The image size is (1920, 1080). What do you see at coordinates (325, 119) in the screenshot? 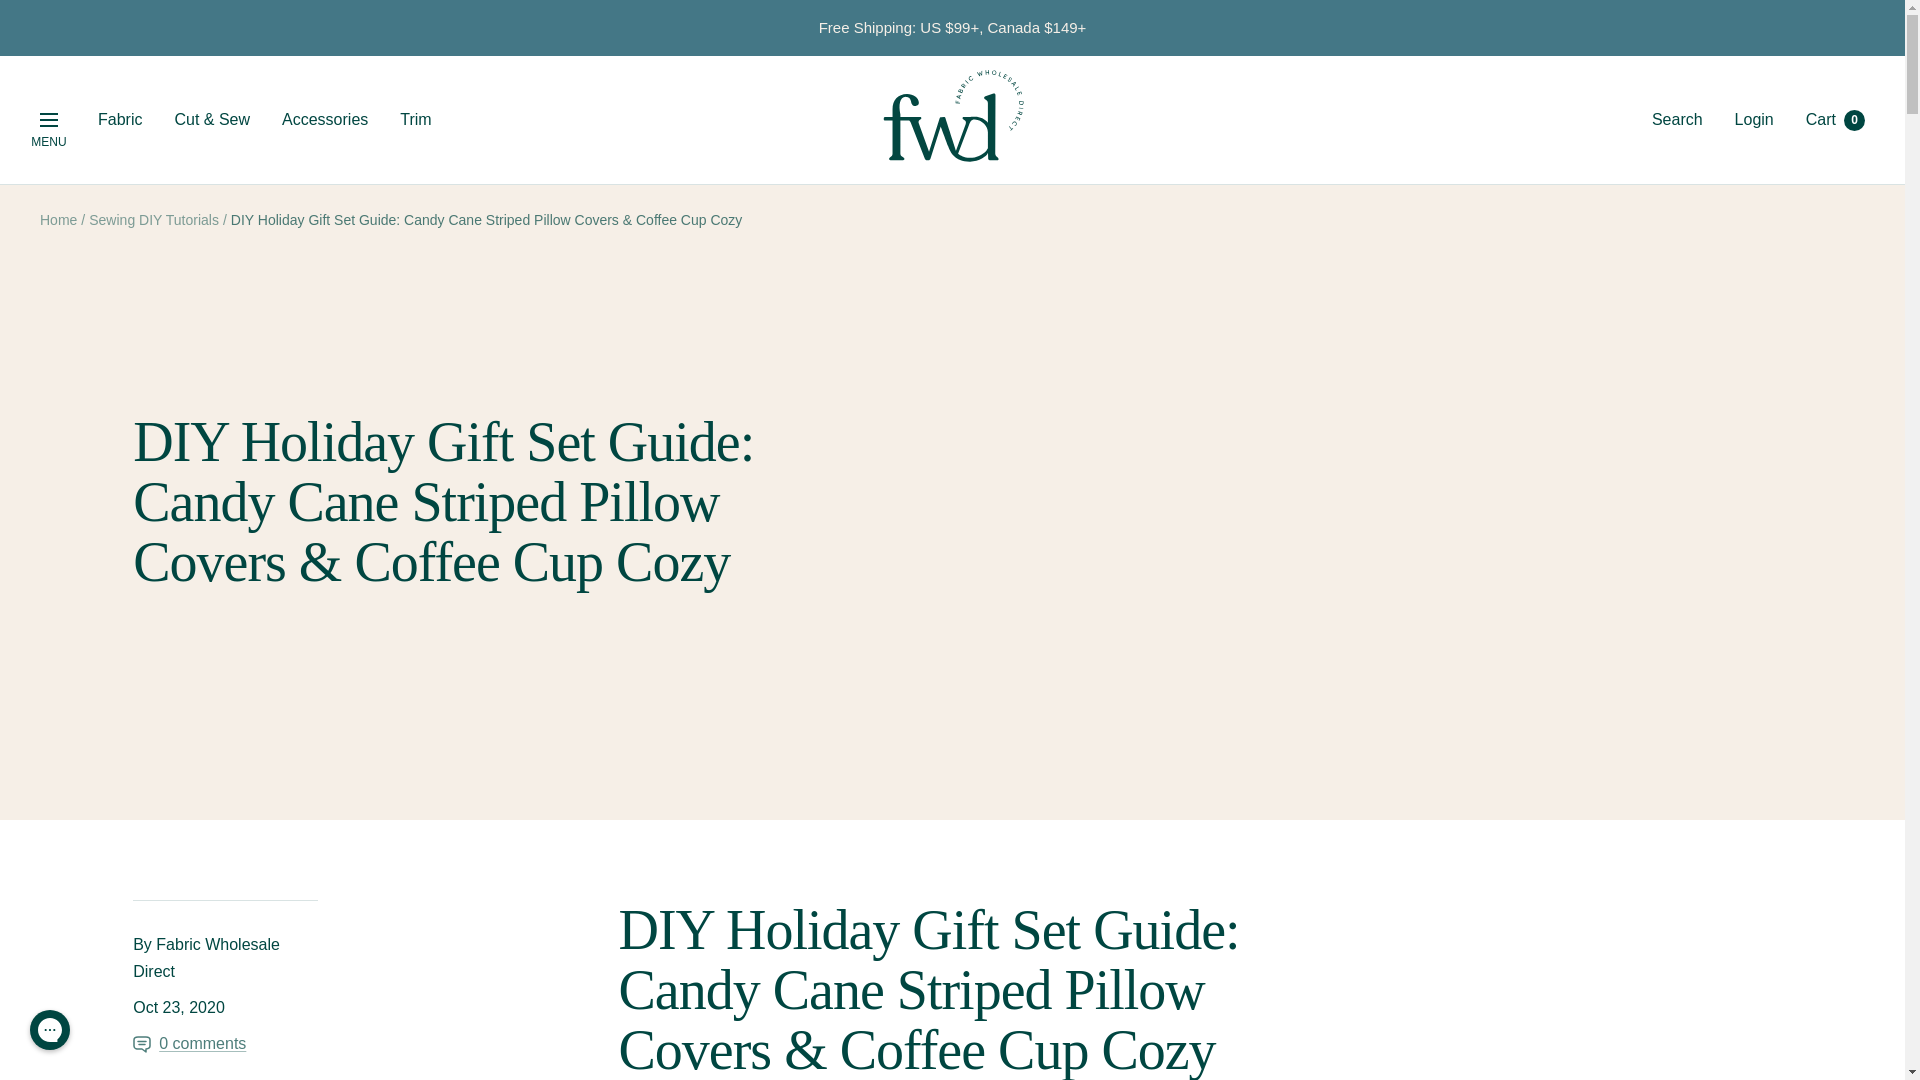
I see `0 comments` at bounding box center [325, 119].